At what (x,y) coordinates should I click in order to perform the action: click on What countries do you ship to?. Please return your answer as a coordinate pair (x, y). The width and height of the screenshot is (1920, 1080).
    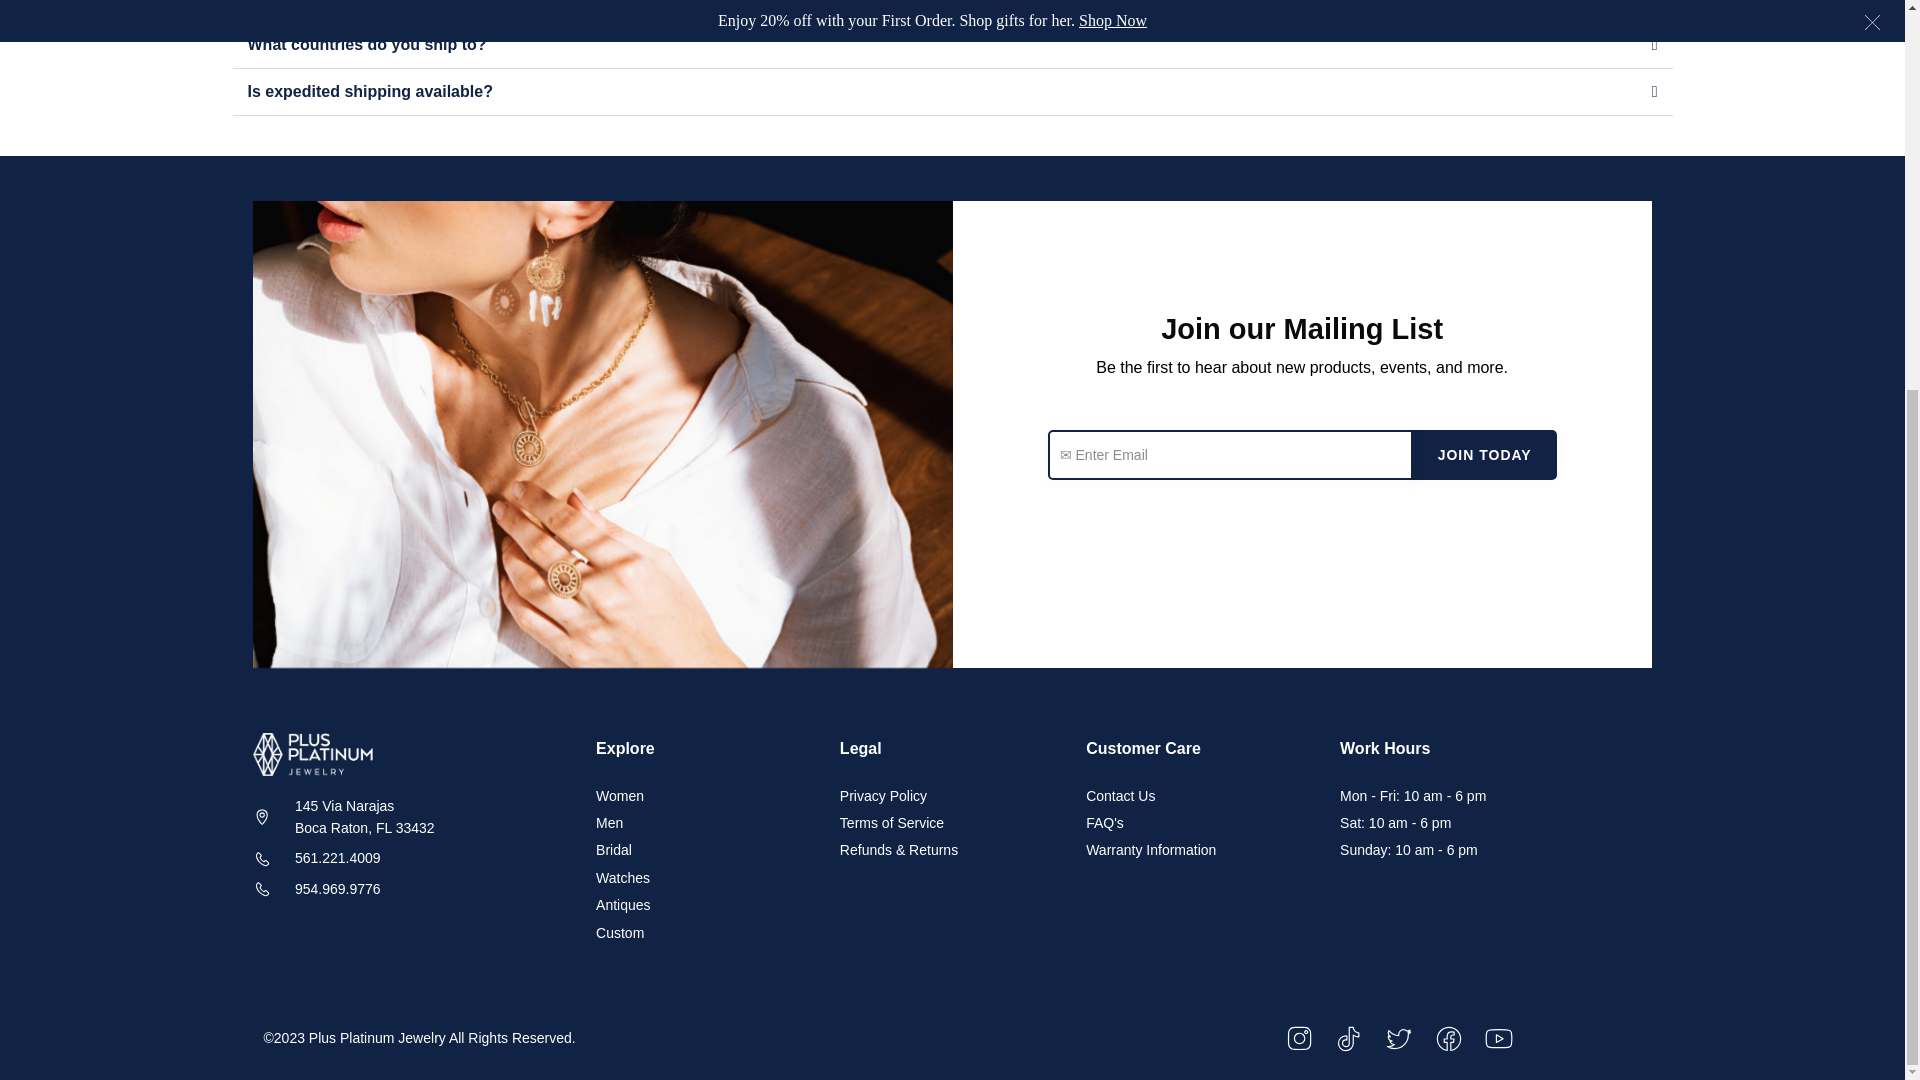
    Looking at the image, I should click on (707, 932).